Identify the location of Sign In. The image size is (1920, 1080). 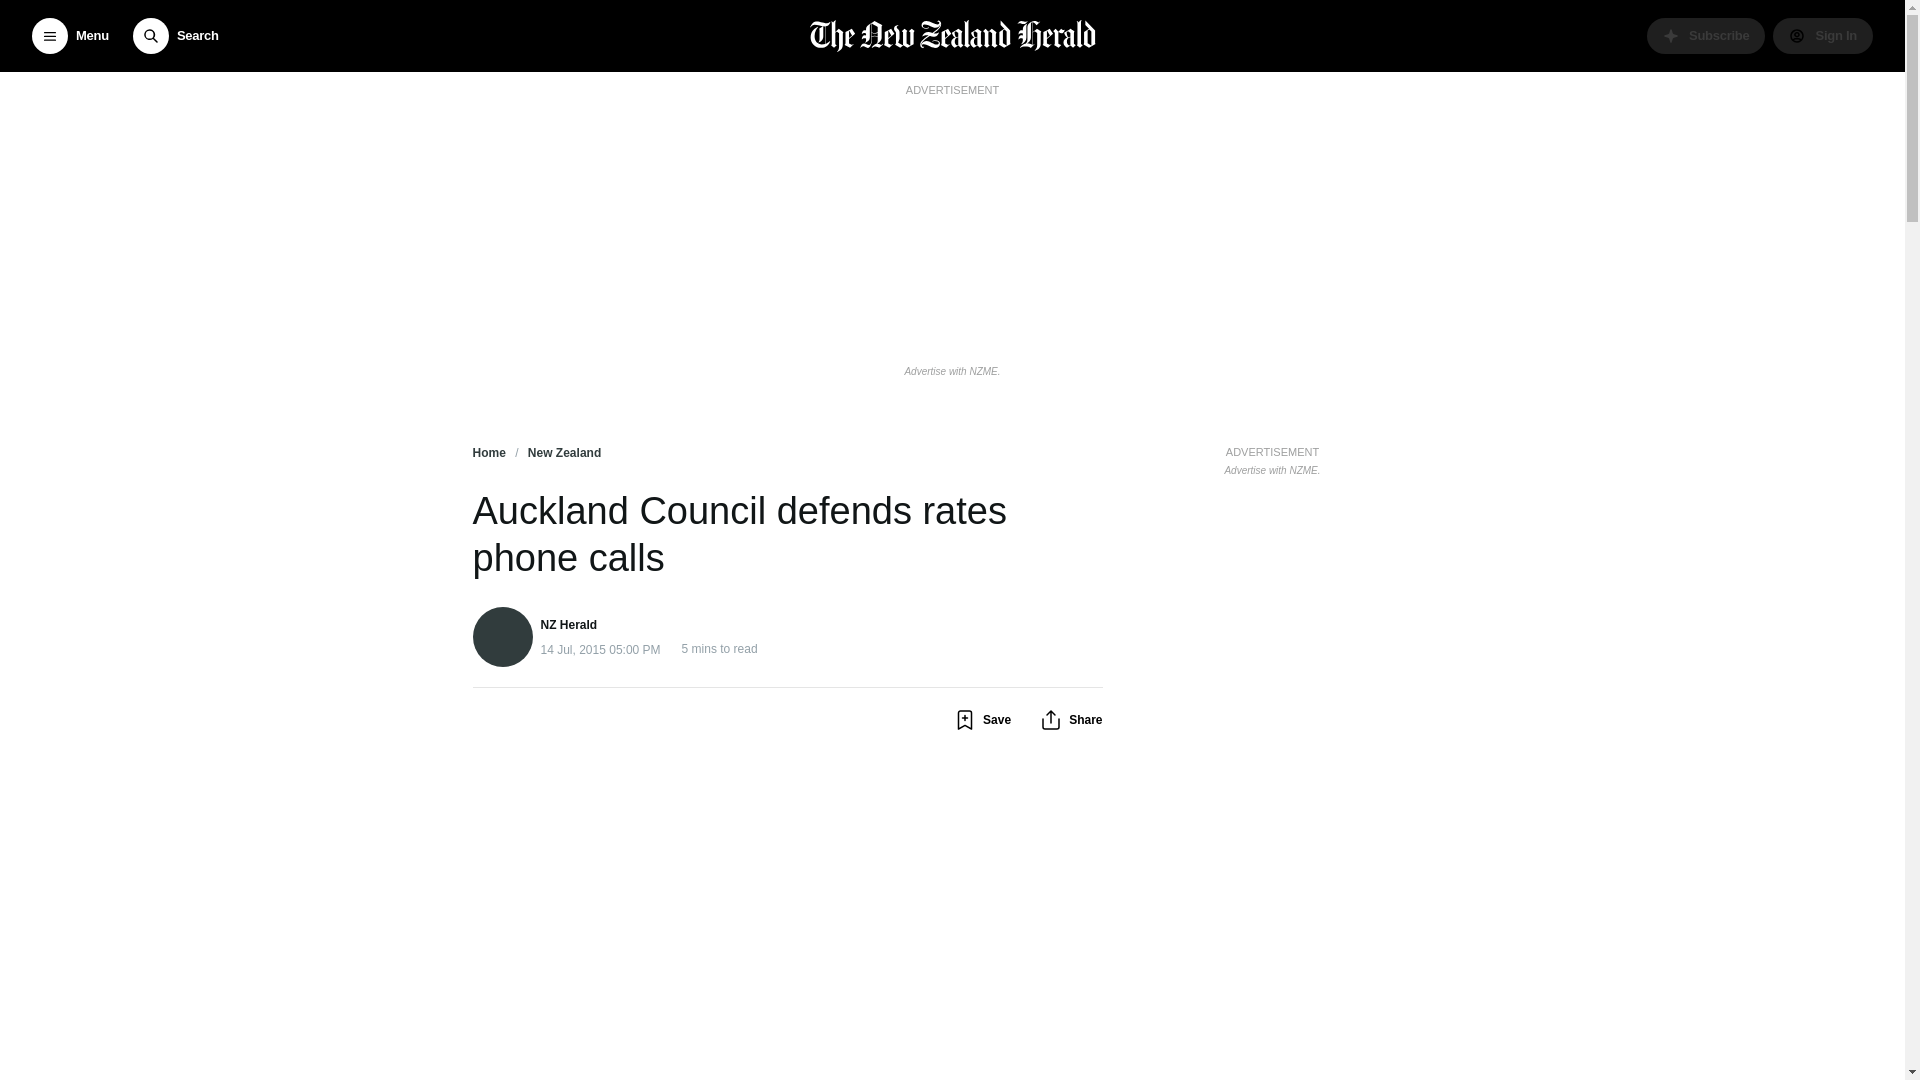
(1822, 36).